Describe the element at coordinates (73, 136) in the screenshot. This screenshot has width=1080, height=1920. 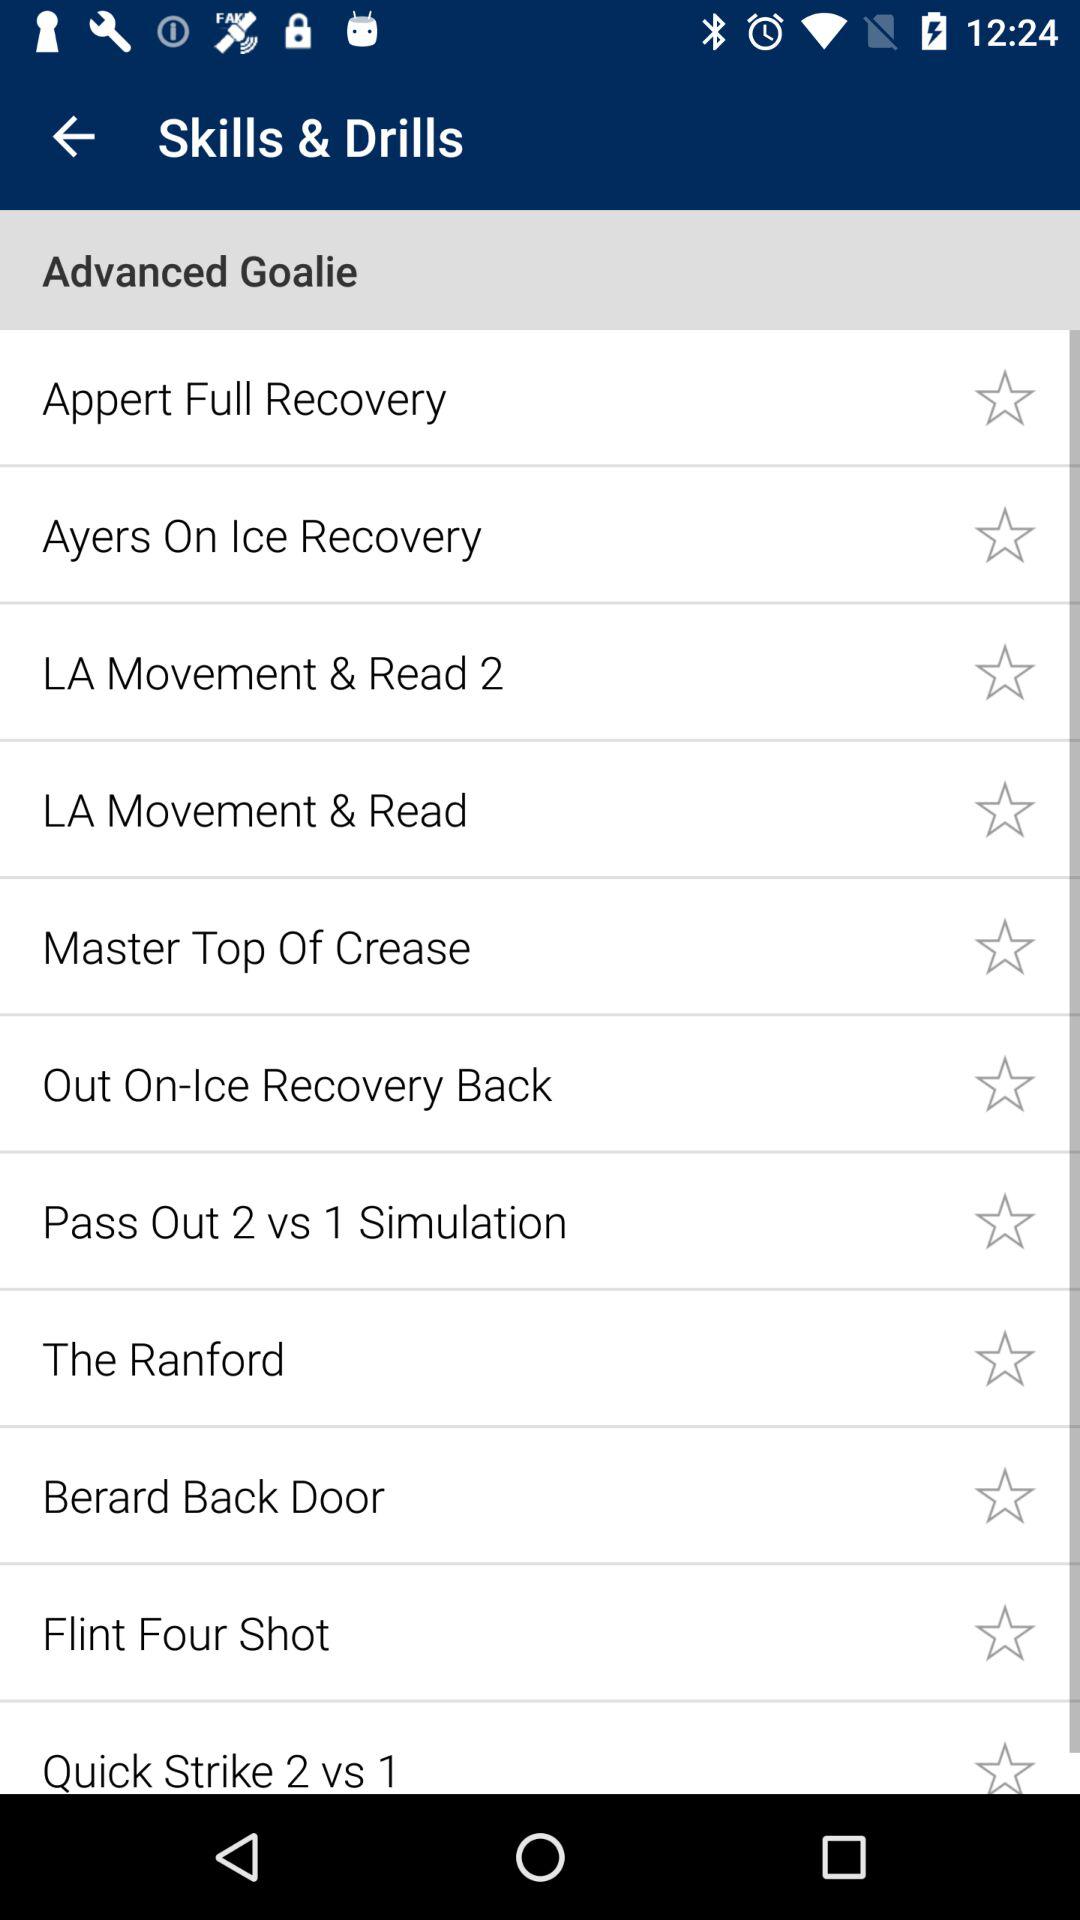
I see `click the item next to skills & drills item` at that location.